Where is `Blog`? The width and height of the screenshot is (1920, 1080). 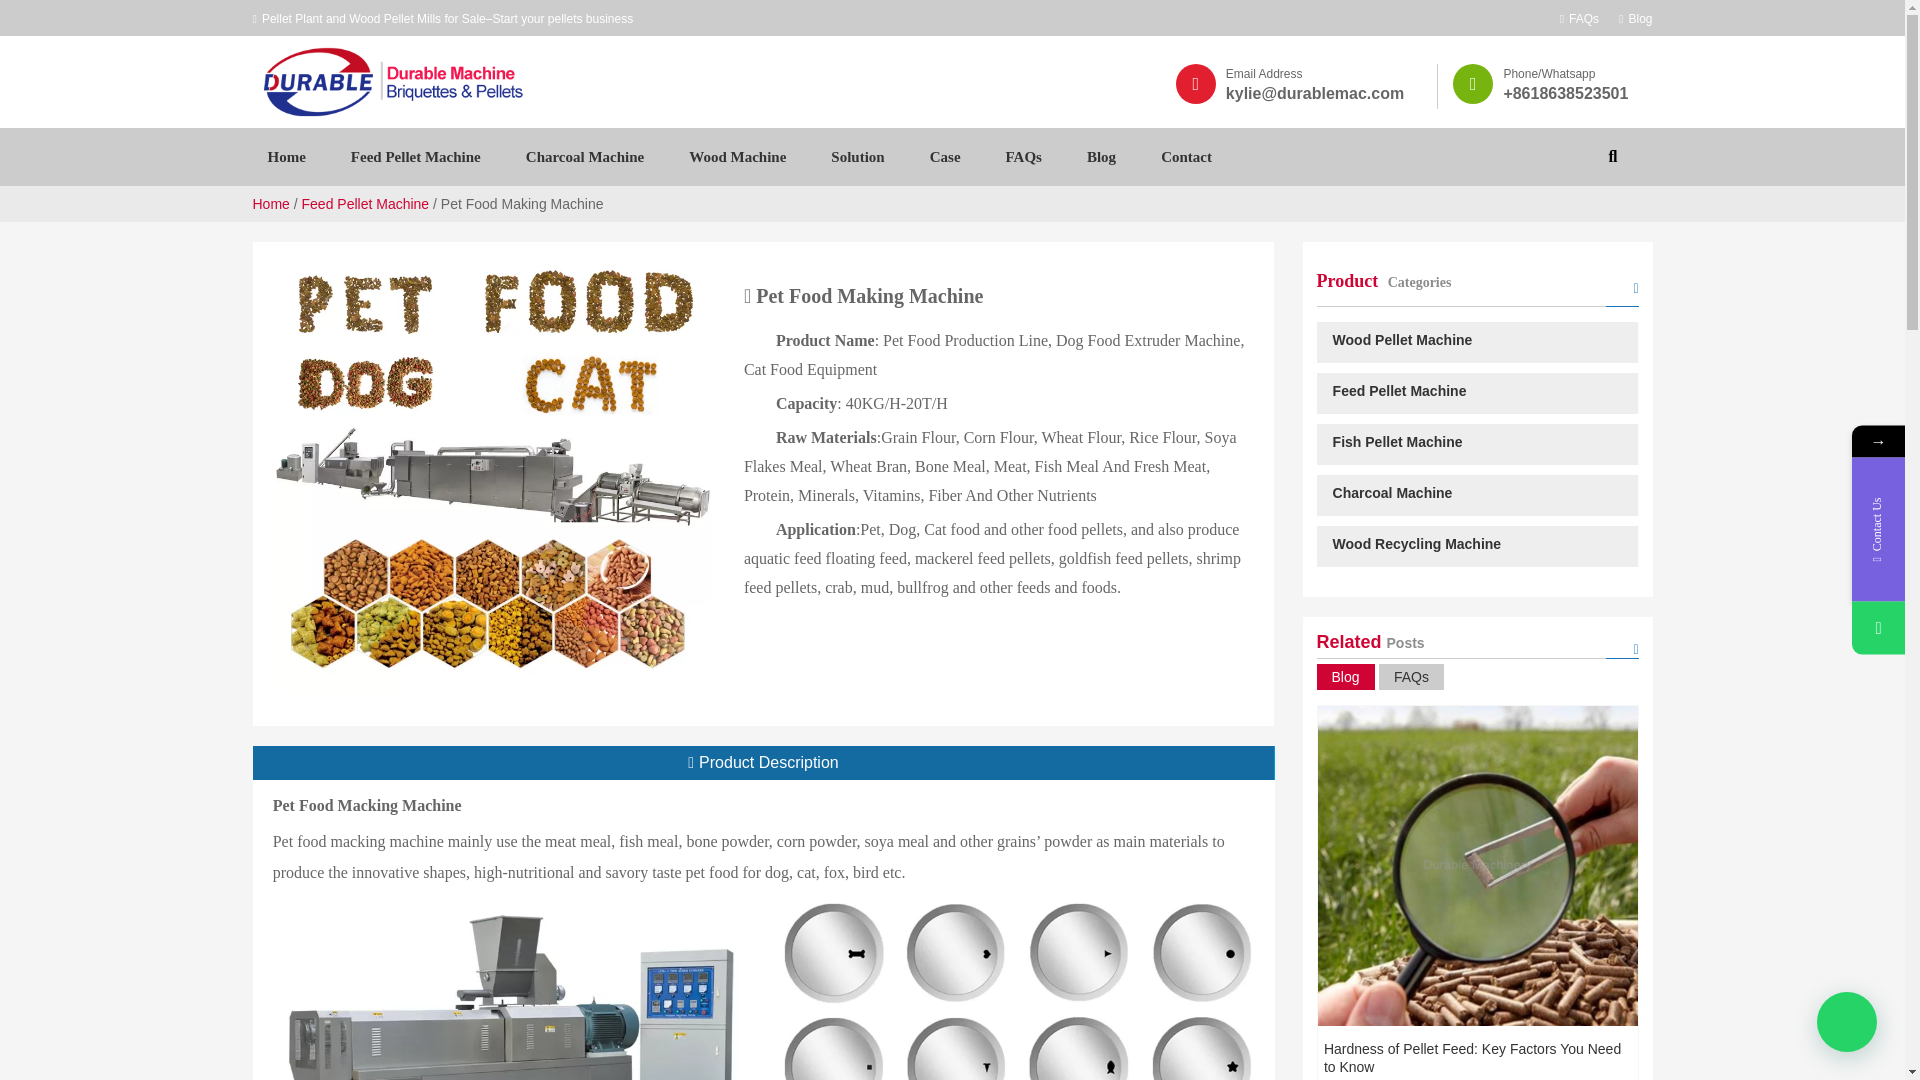 Blog is located at coordinates (1344, 677).